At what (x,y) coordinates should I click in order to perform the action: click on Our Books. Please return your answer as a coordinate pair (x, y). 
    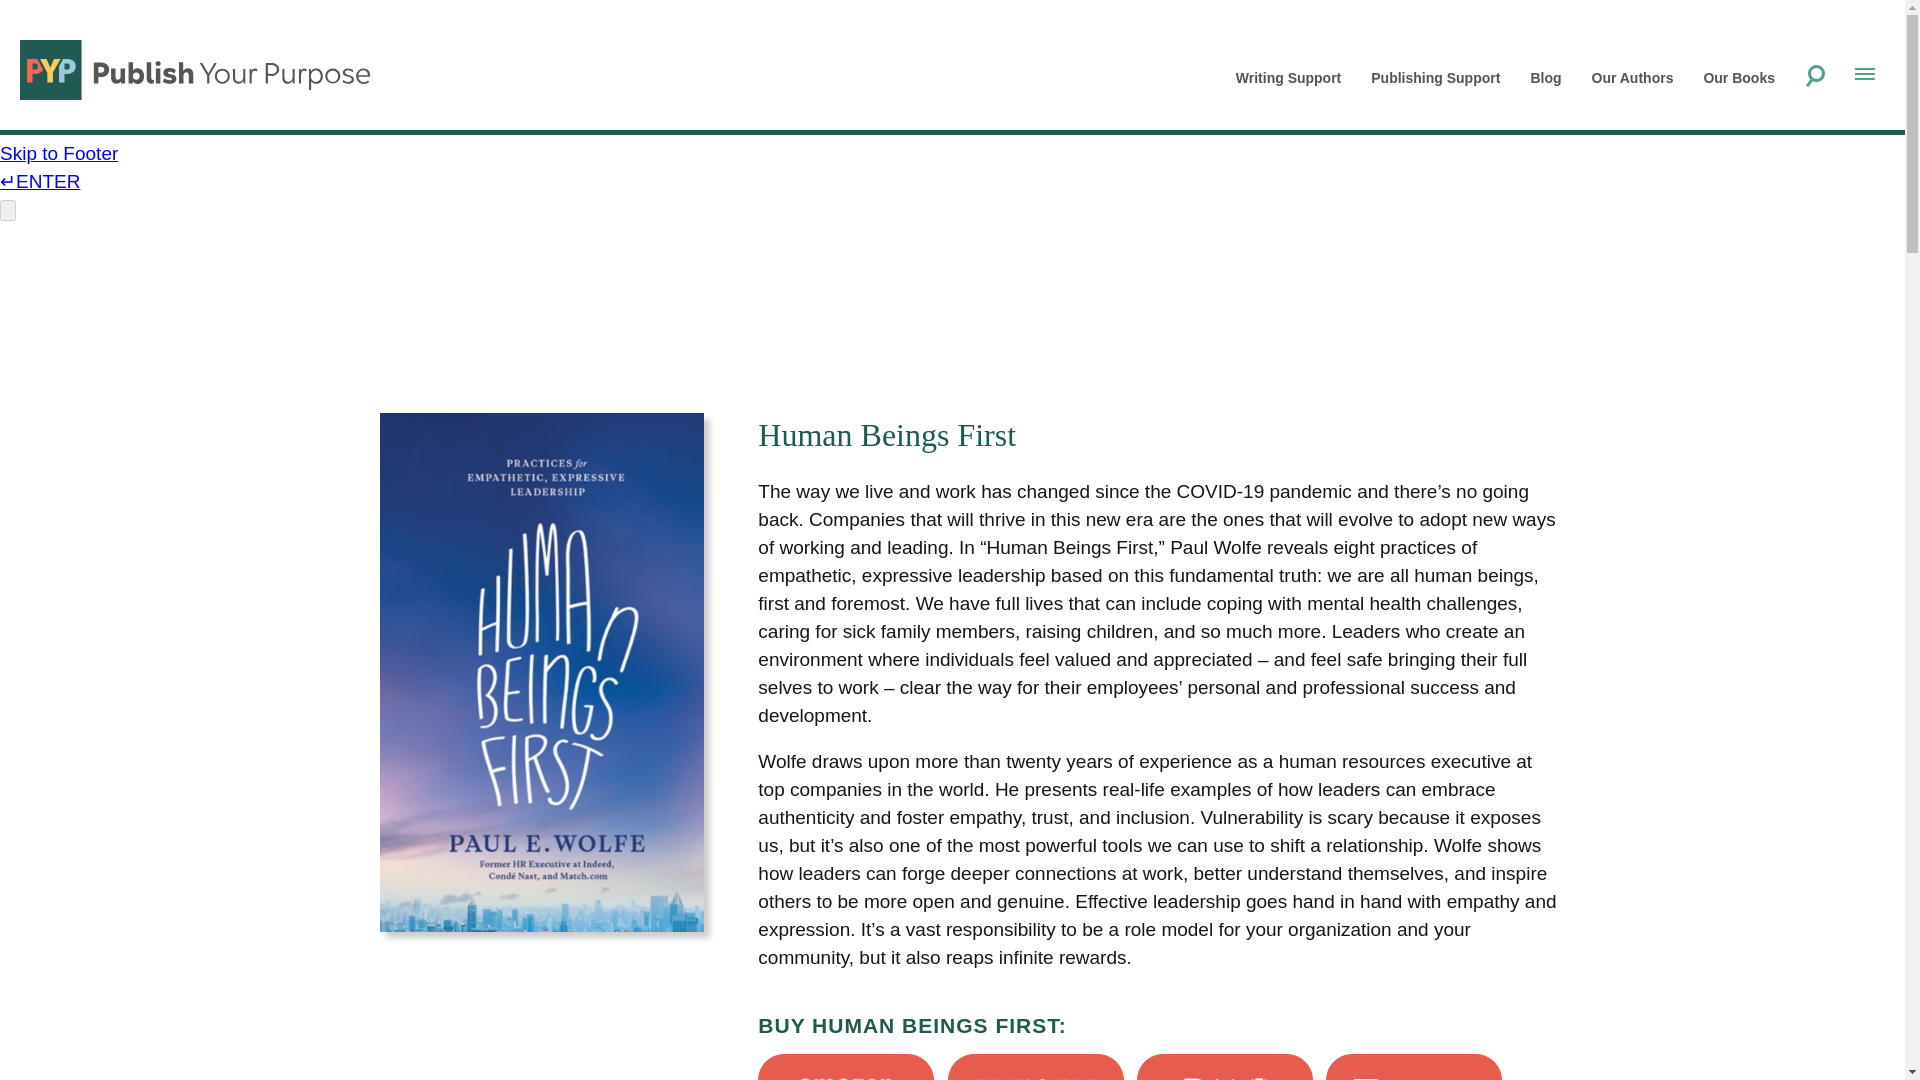
    Looking at the image, I should click on (1738, 78).